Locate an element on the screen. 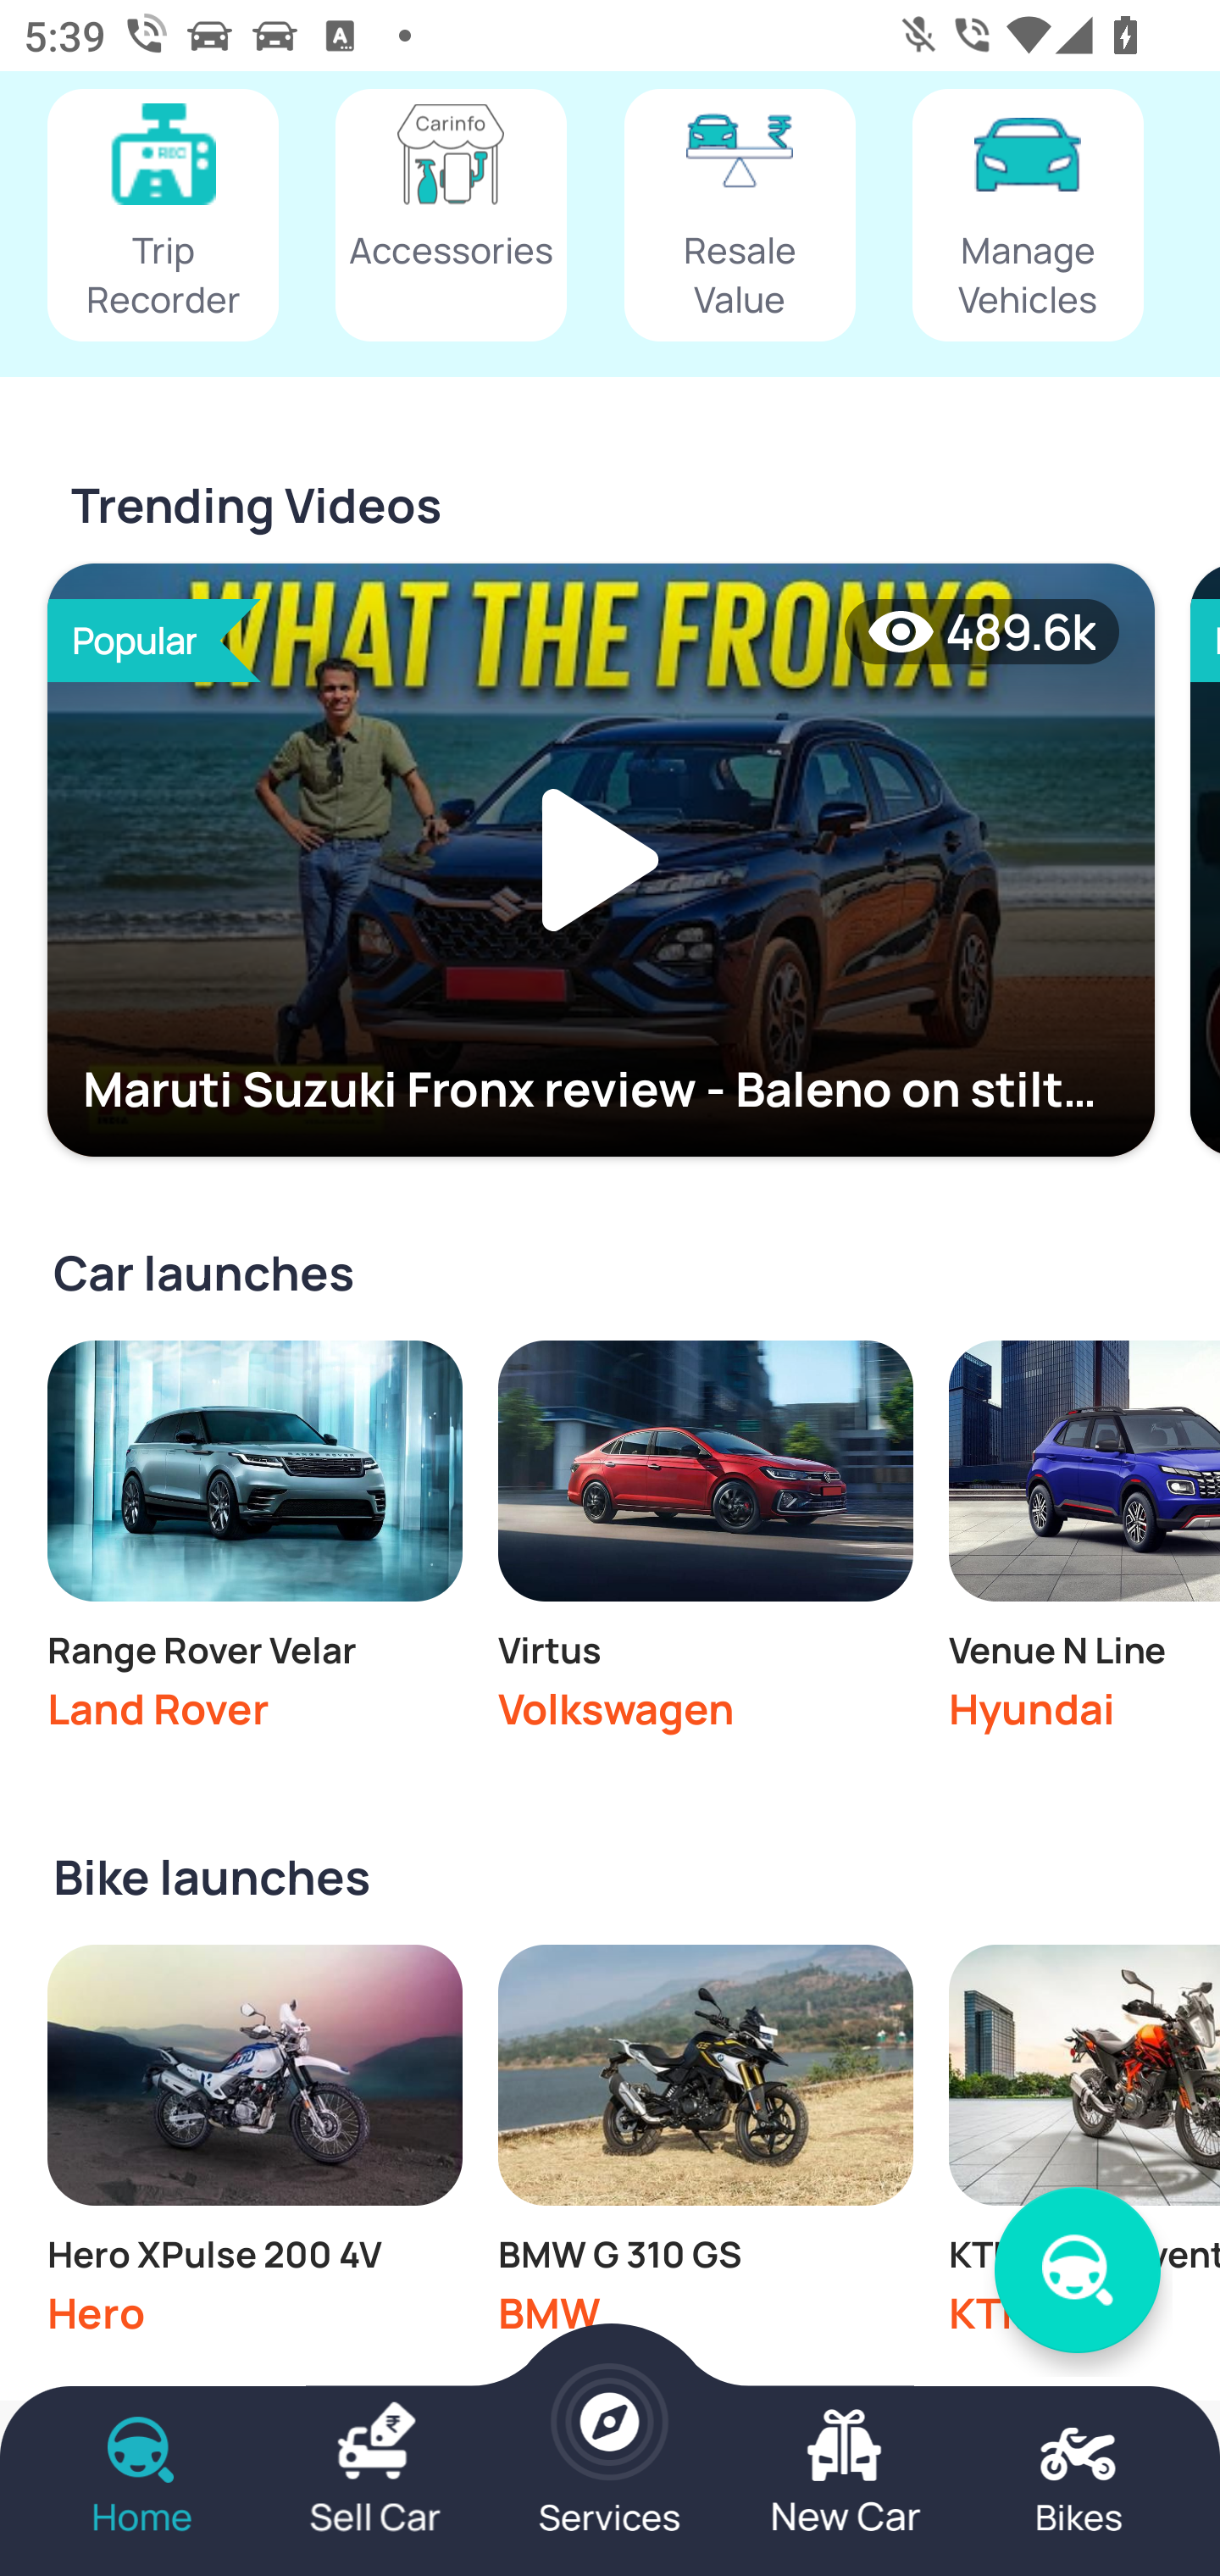 Image resolution: width=1220 pixels, height=2576 pixels. Range Rover Velar Land Rover is located at coordinates (254, 1544).